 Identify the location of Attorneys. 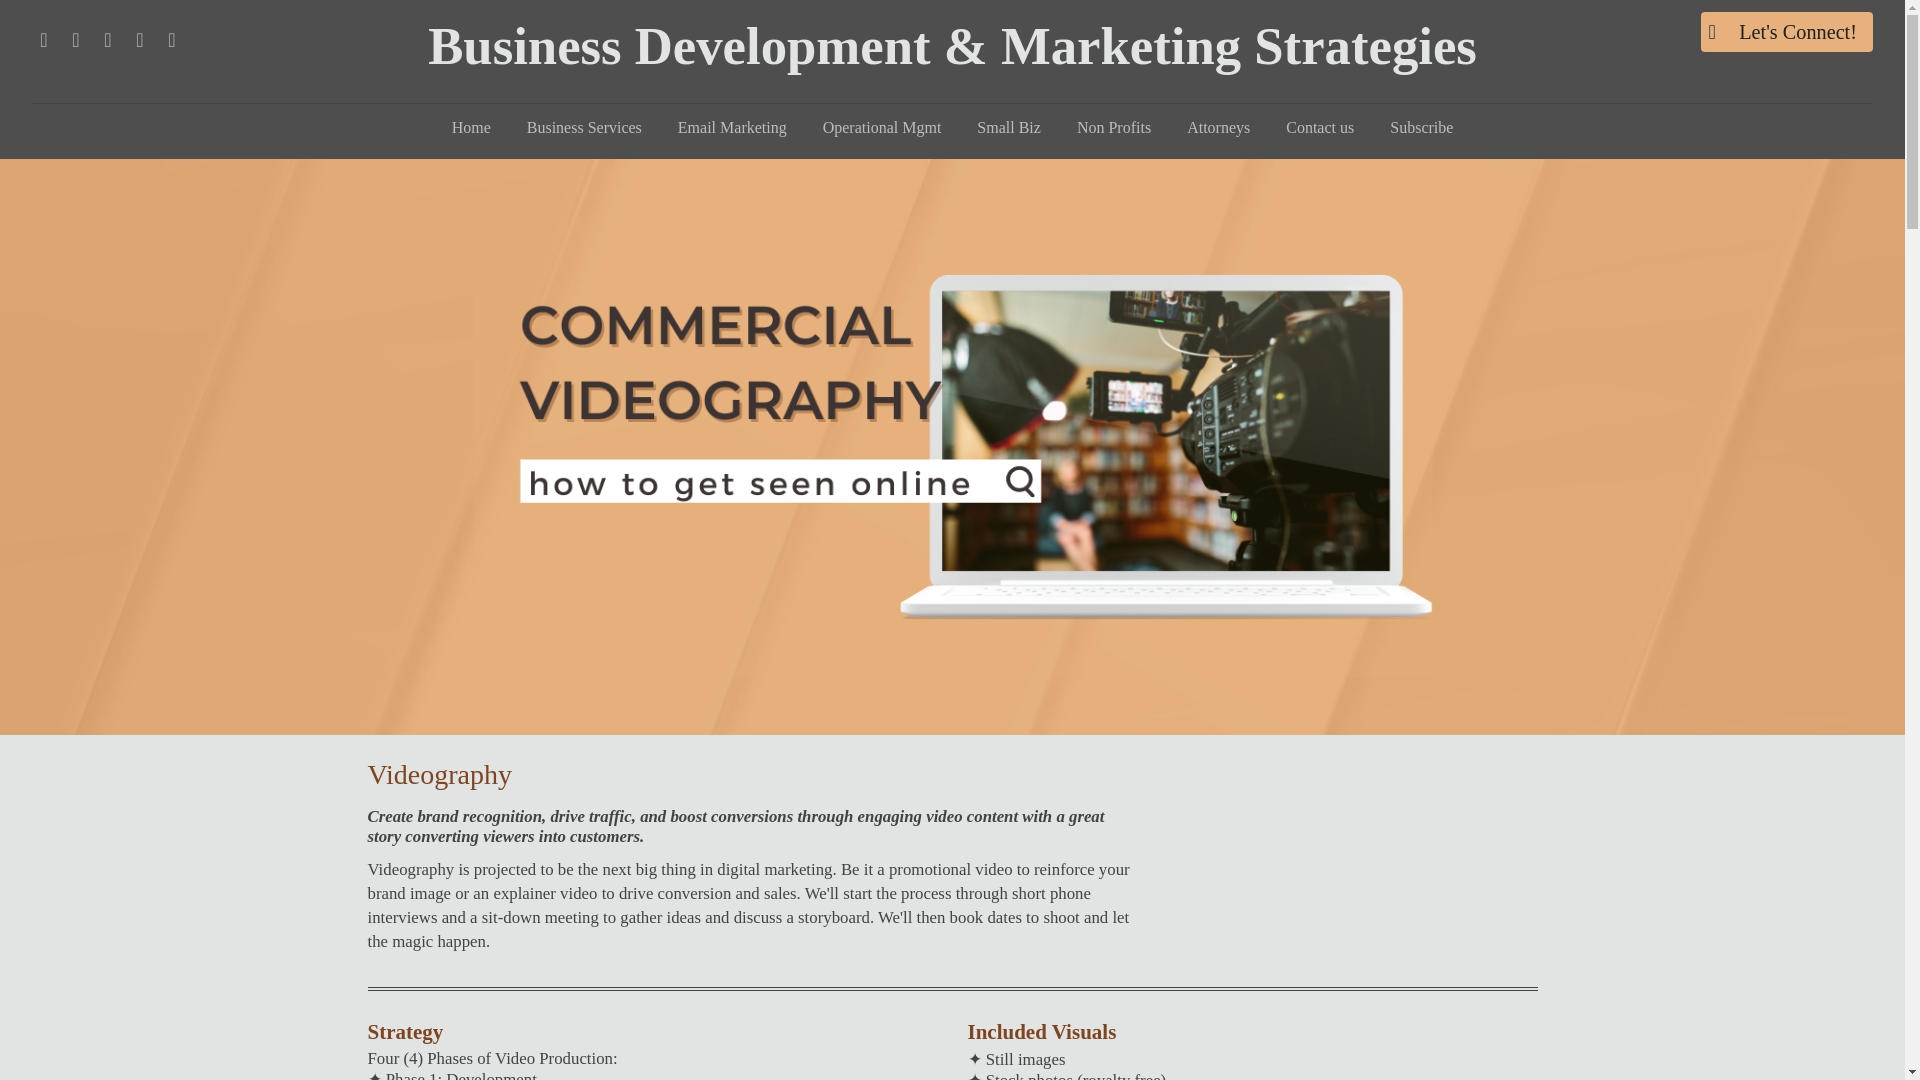
(1218, 128).